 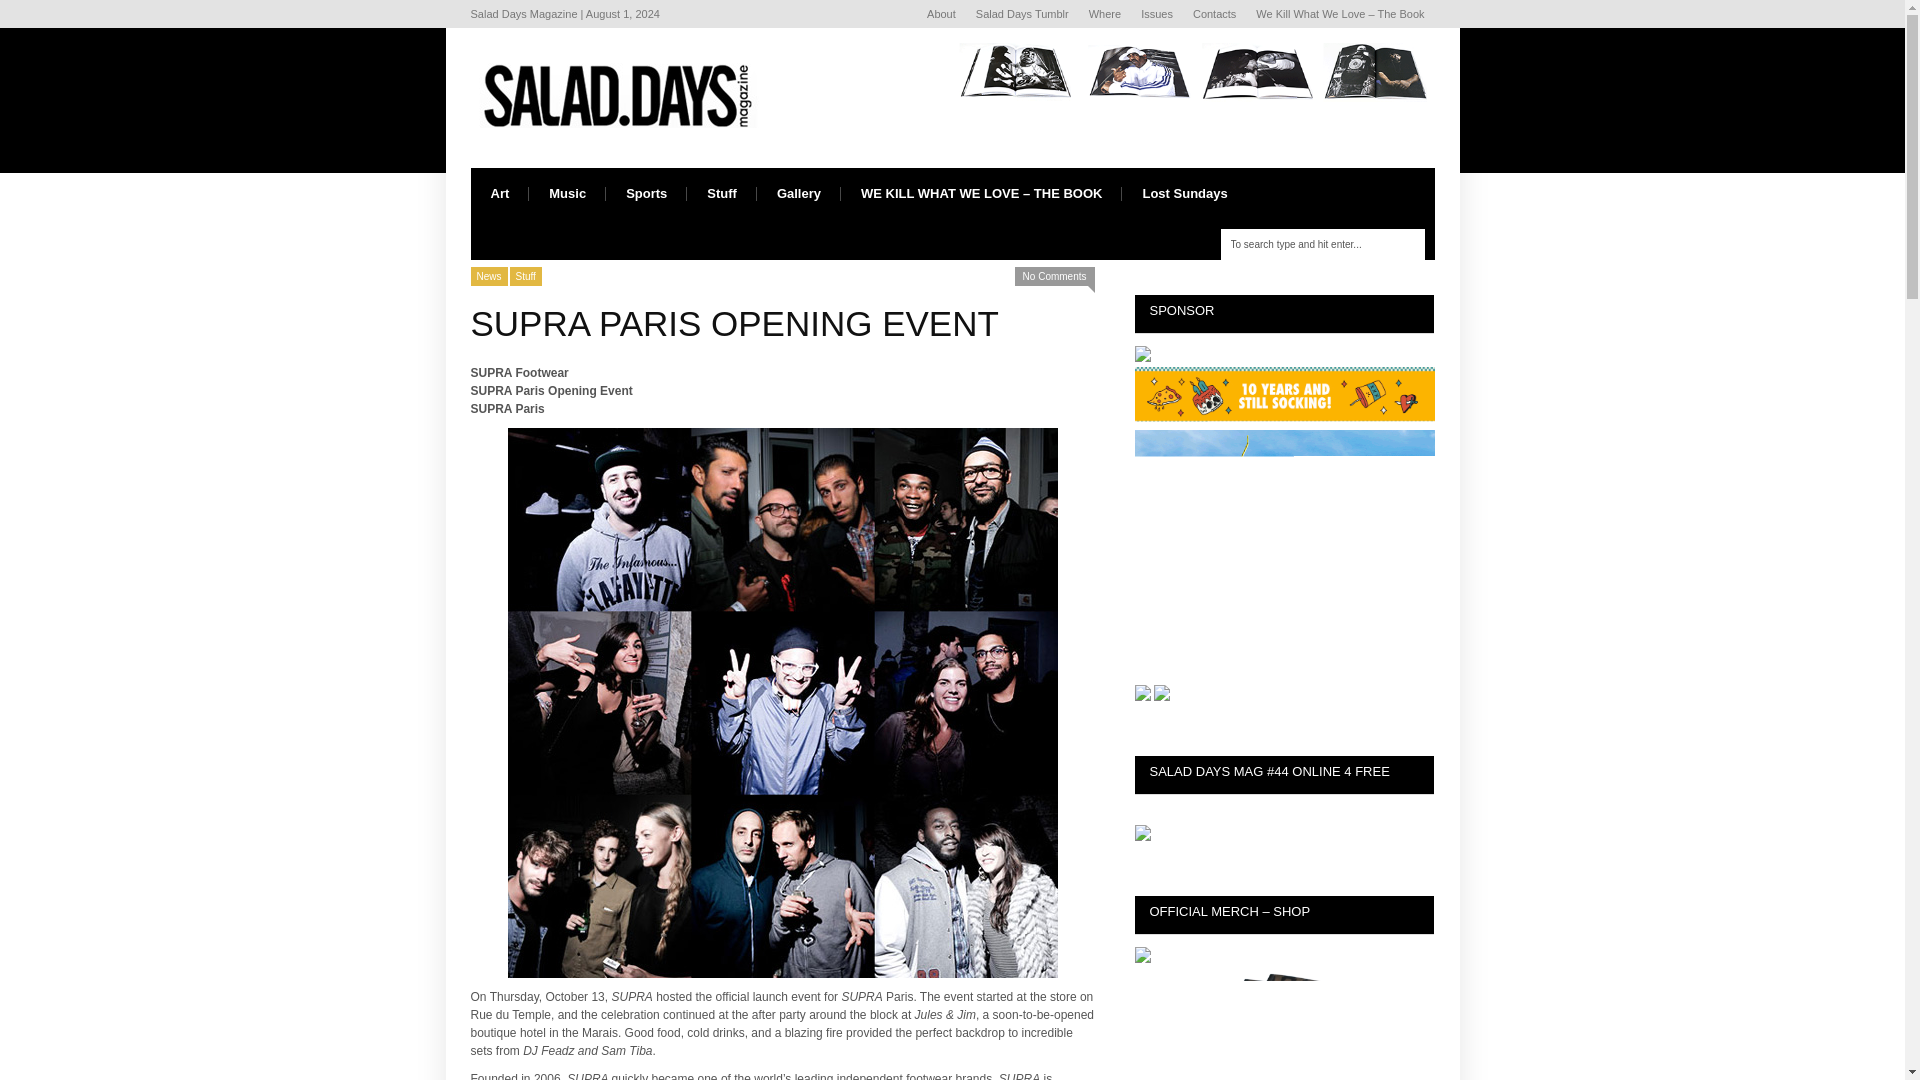 What do you see at coordinates (1322, 244) in the screenshot?
I see `To search type and hit enter...` at bounding box center [1322, 244].